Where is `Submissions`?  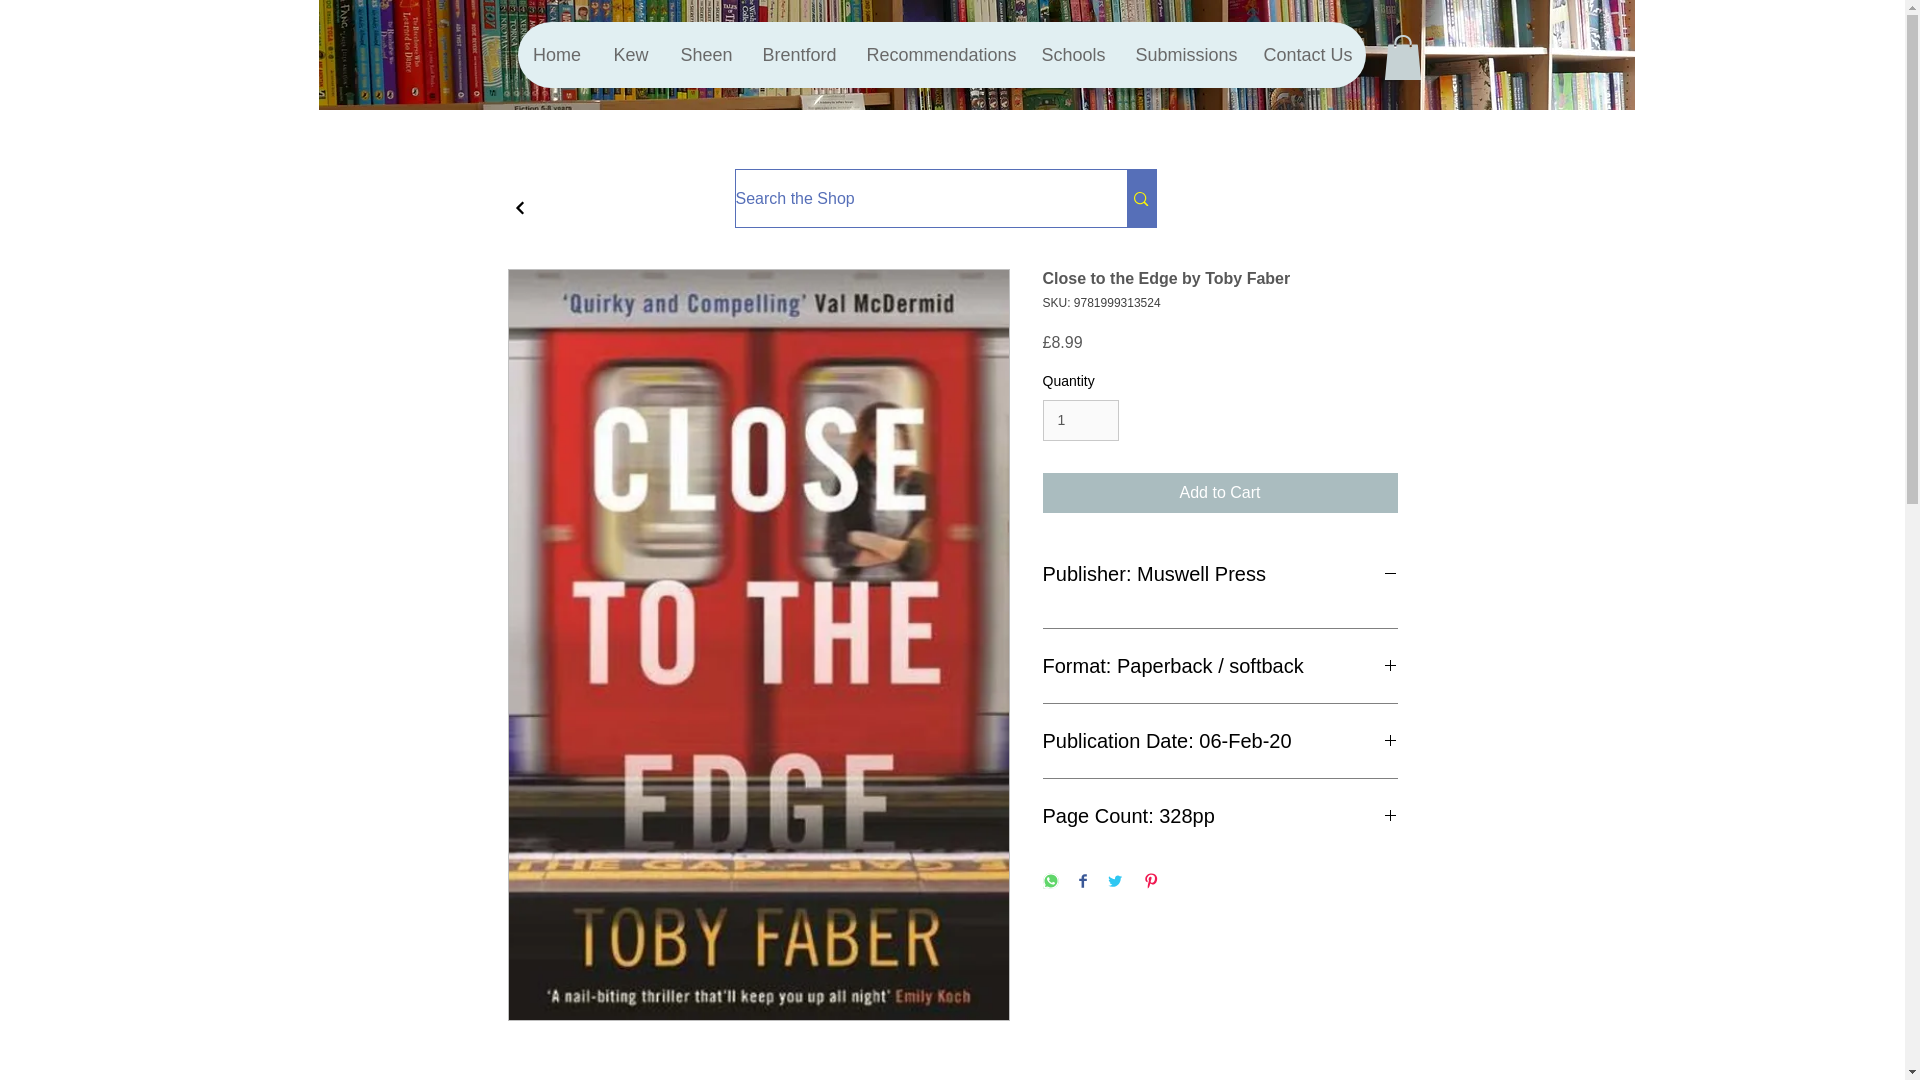 Submissions is located at coordinates (1184, 54).